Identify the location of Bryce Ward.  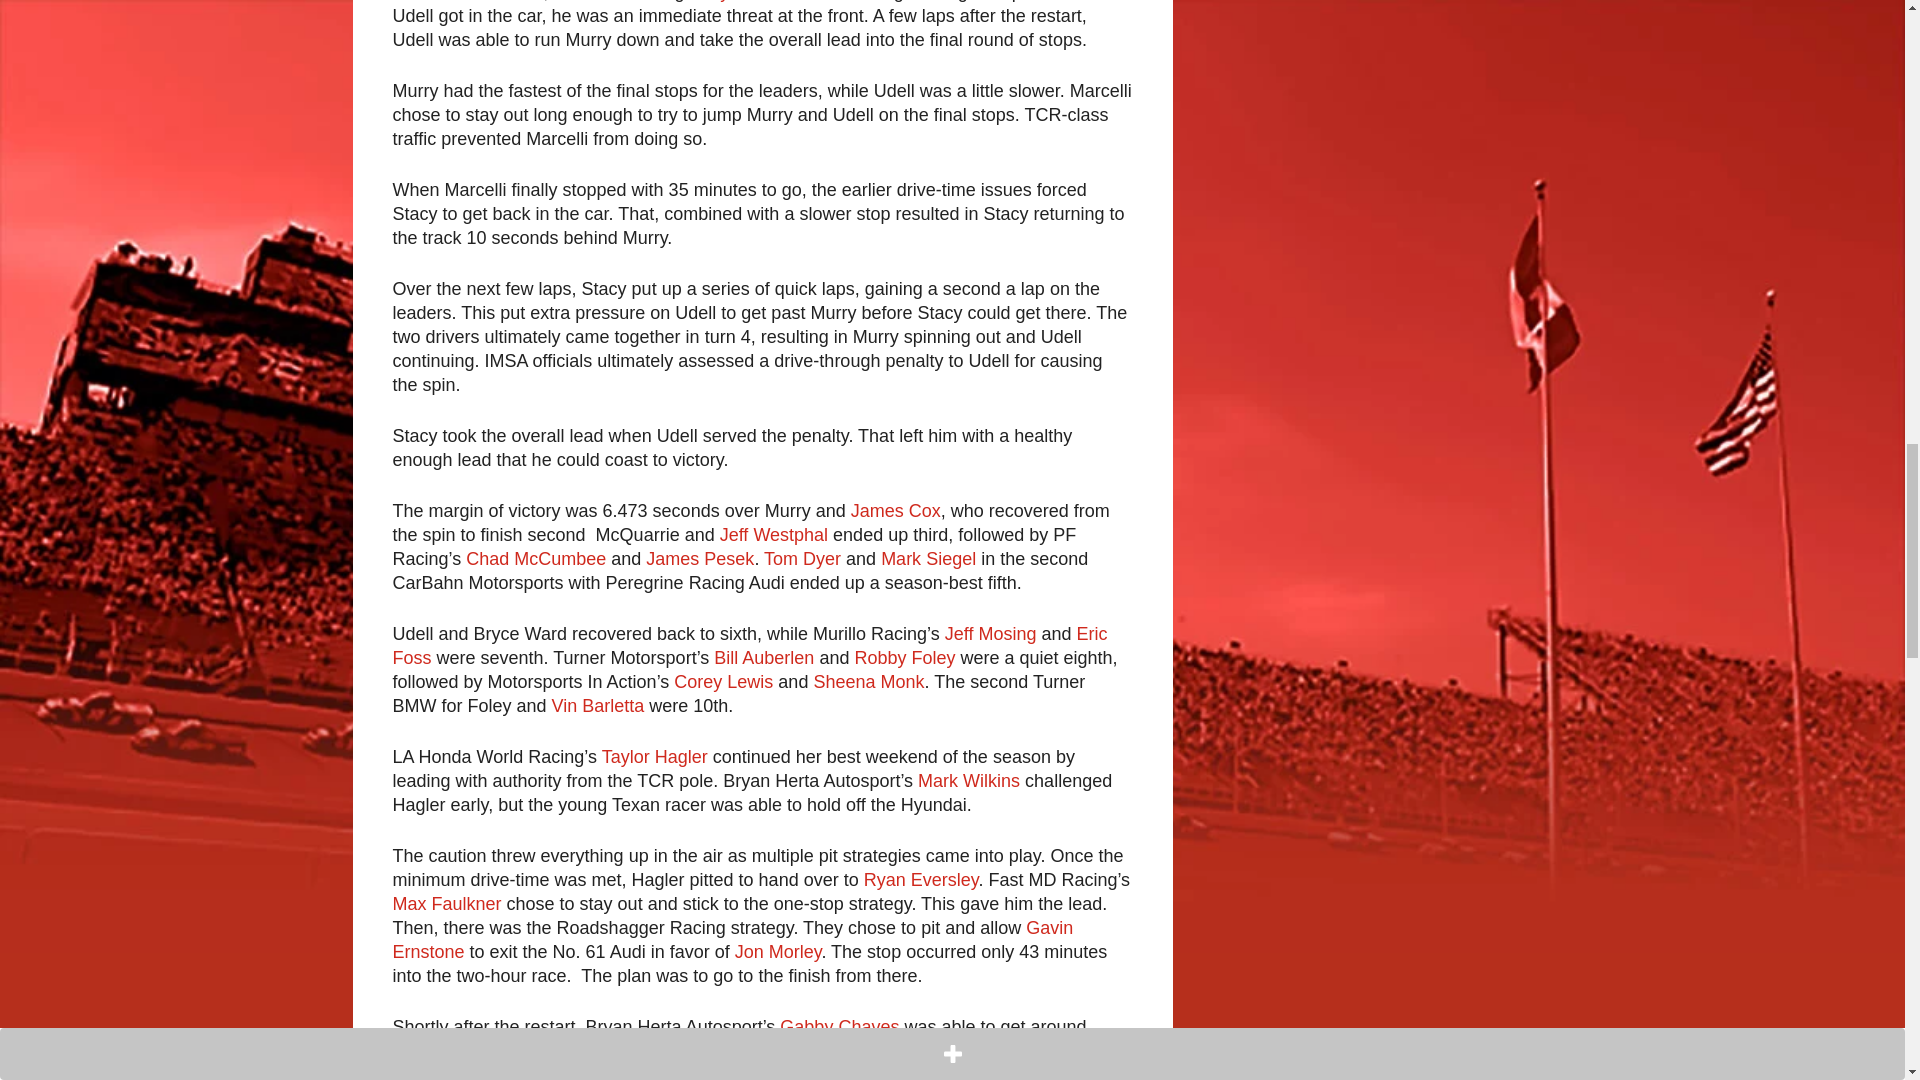
(748, 1).